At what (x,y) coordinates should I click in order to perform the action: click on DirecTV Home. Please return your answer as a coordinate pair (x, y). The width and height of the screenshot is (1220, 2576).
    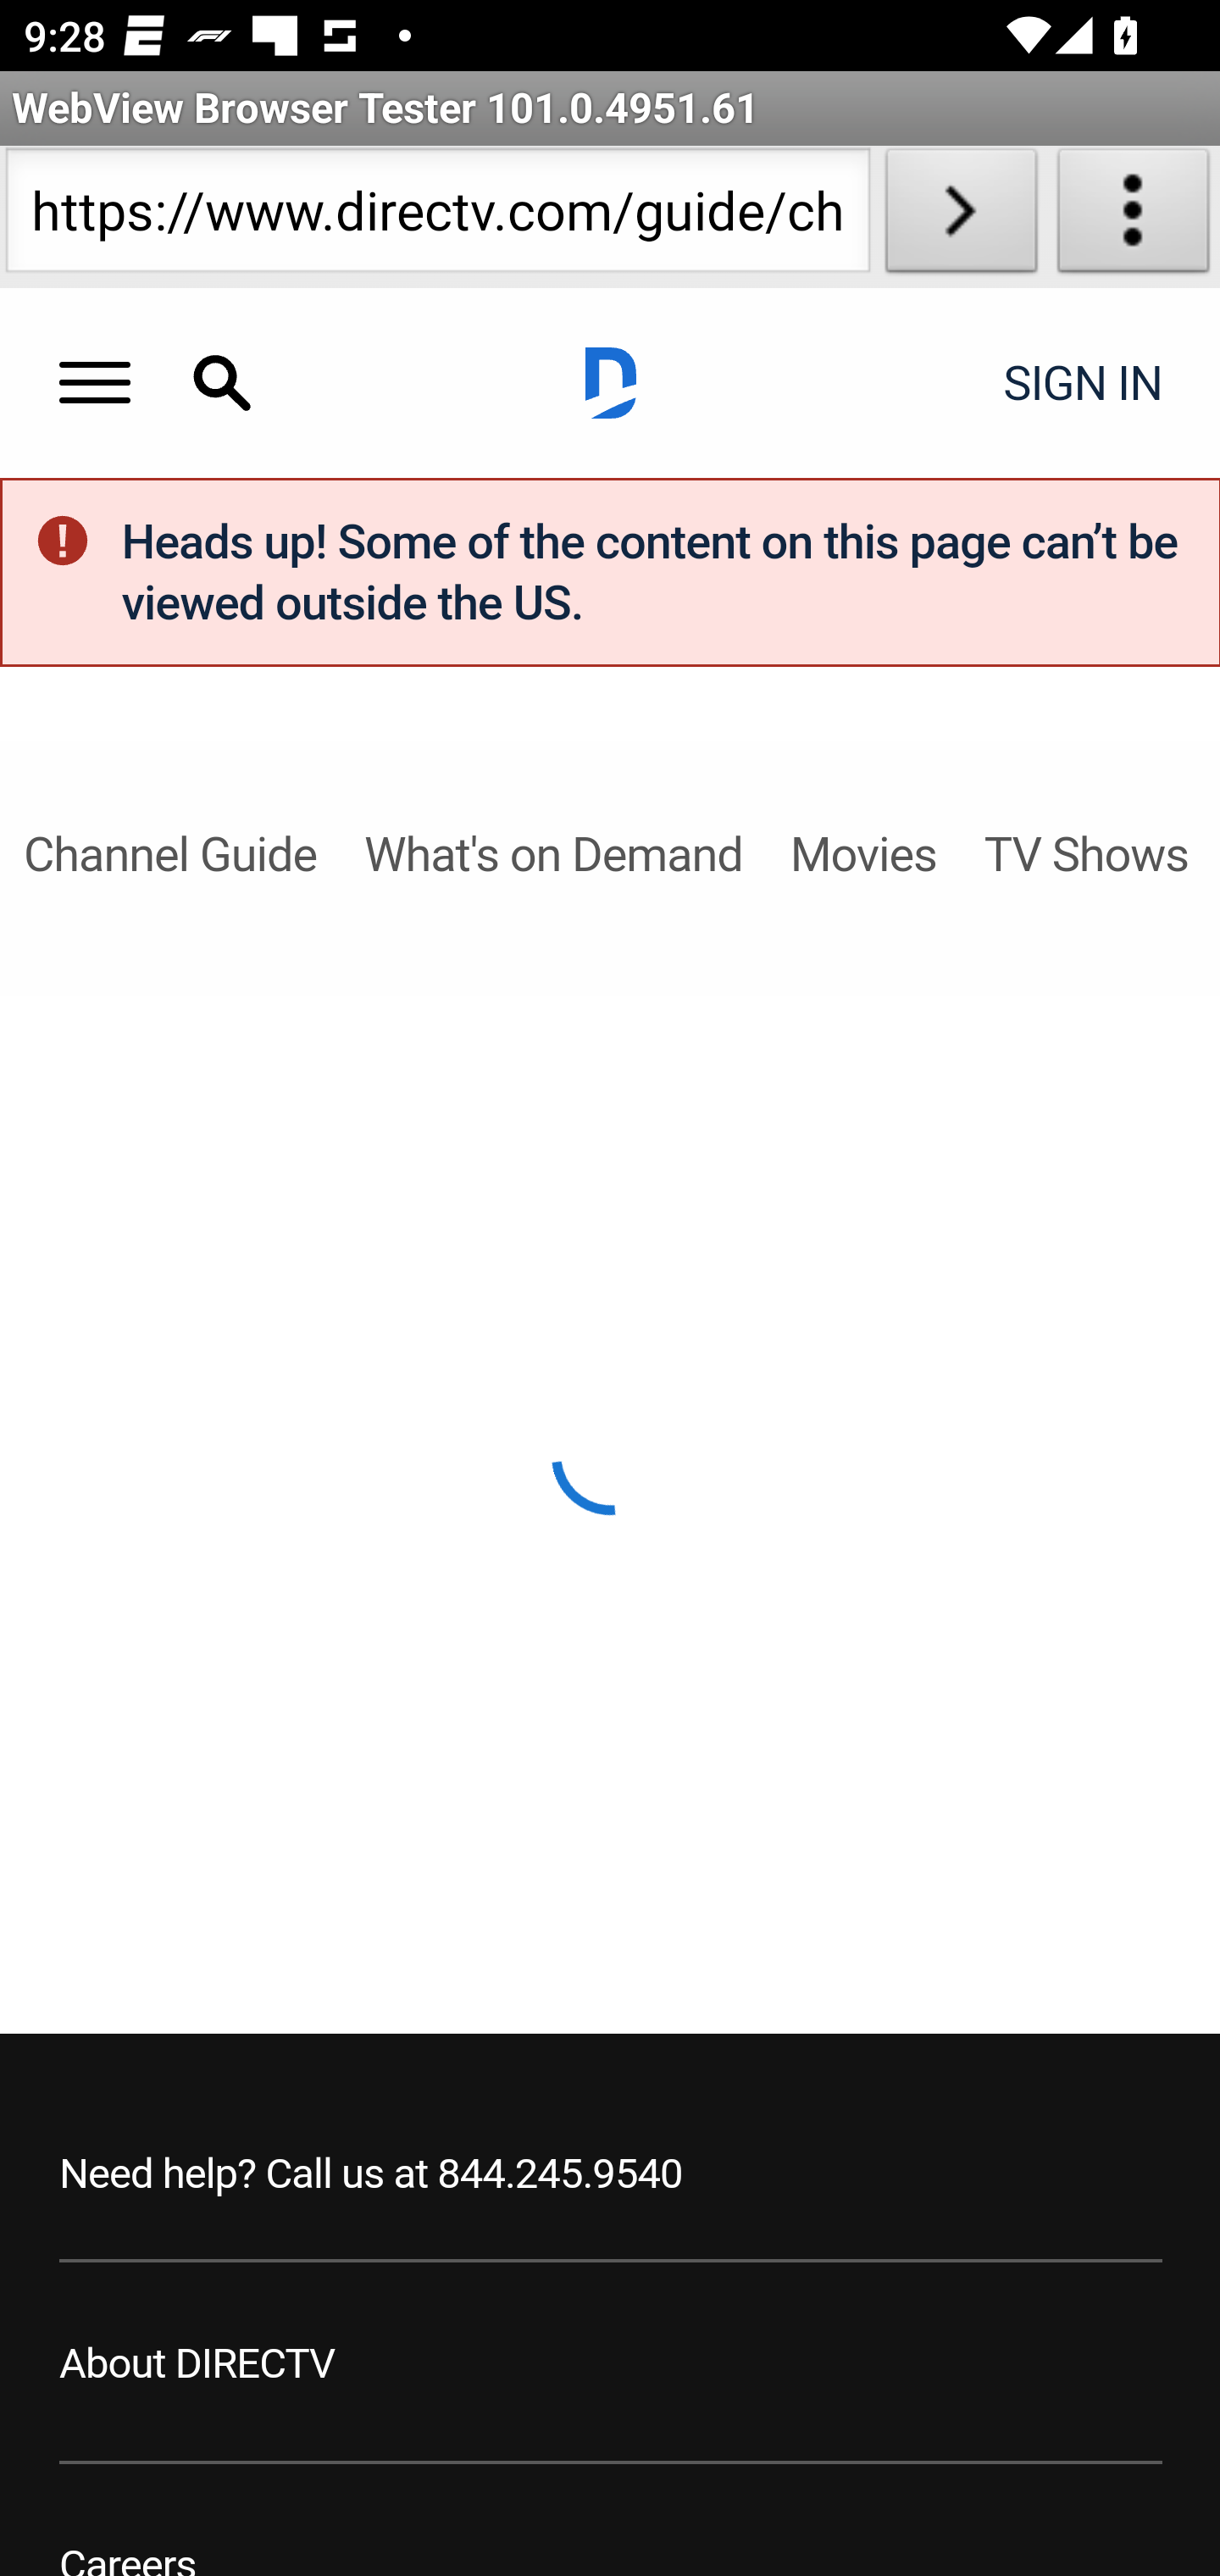
    Looking at the image, I should click on (610, 382).